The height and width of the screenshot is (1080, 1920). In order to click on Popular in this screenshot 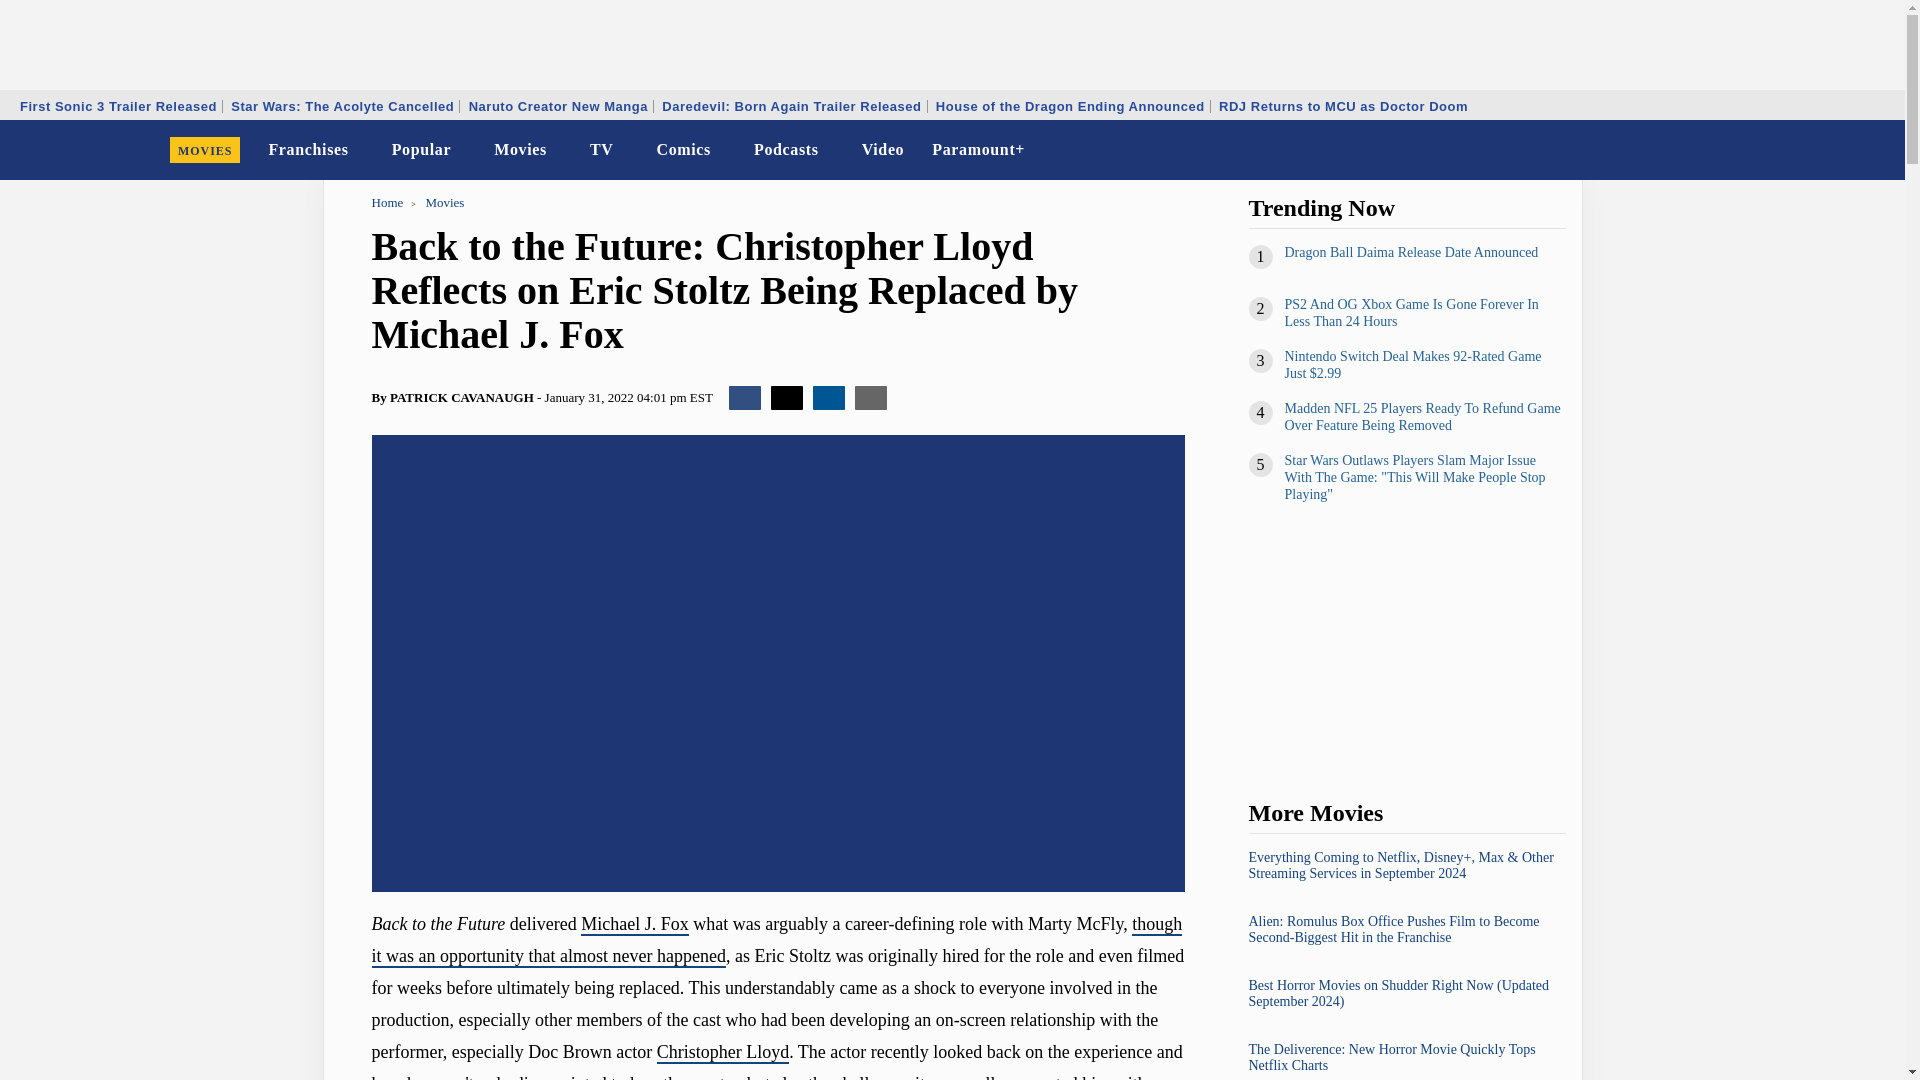, I will do `click(422, 150)`.